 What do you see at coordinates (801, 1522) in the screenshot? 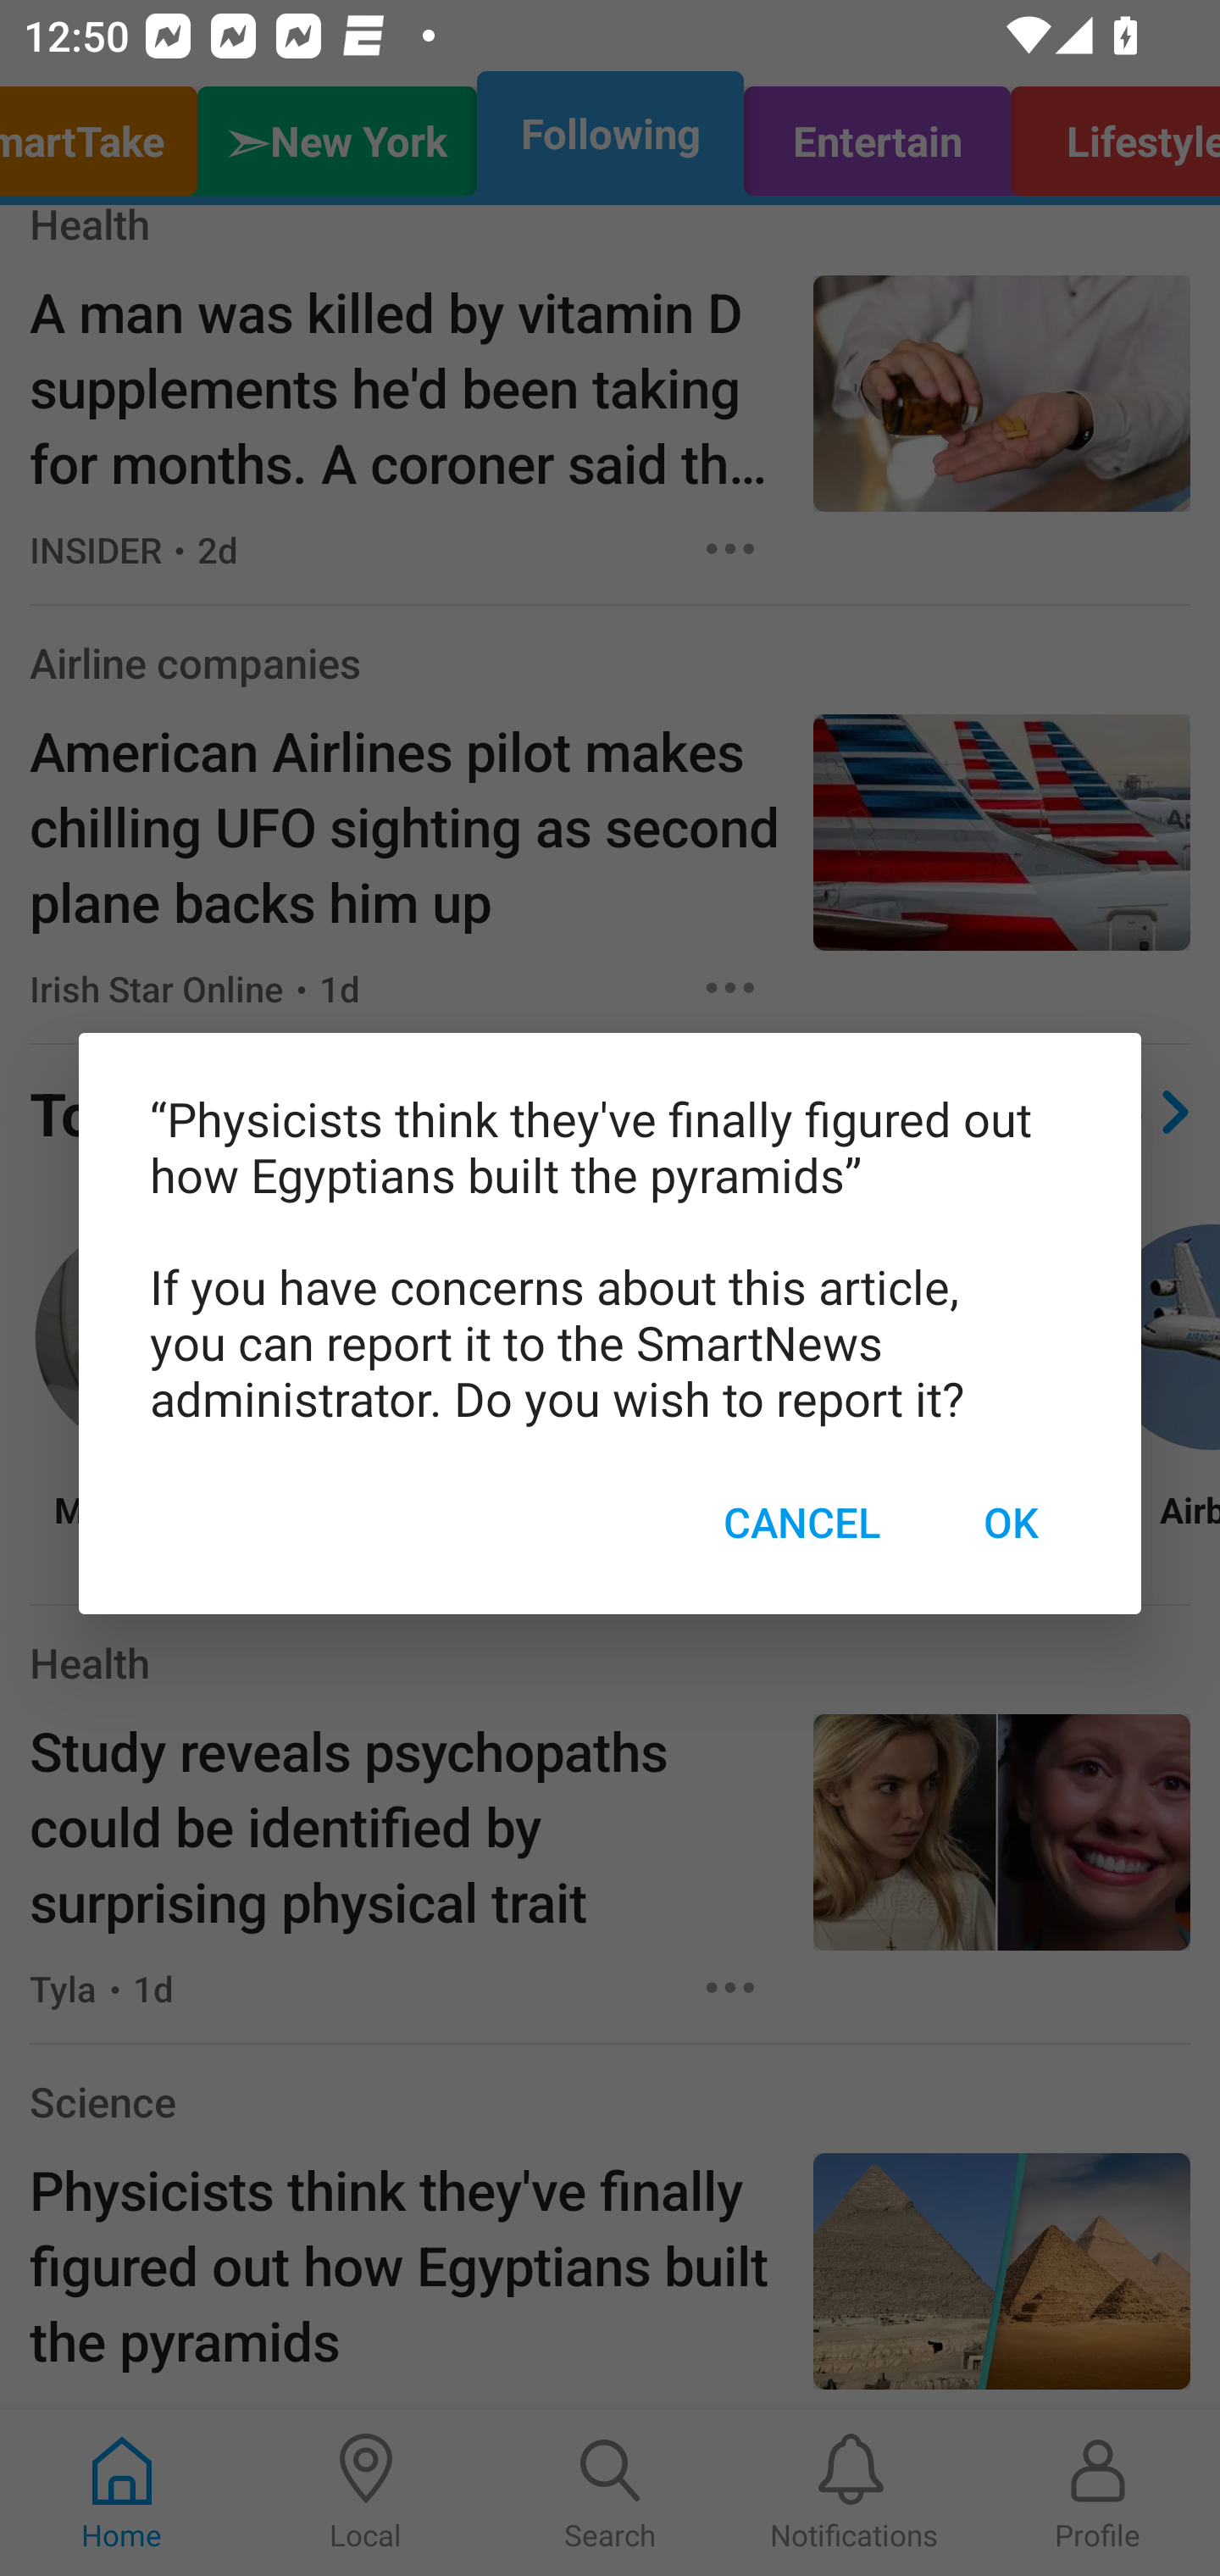
I see `CANCEL` at bounding box center [801, 1522].